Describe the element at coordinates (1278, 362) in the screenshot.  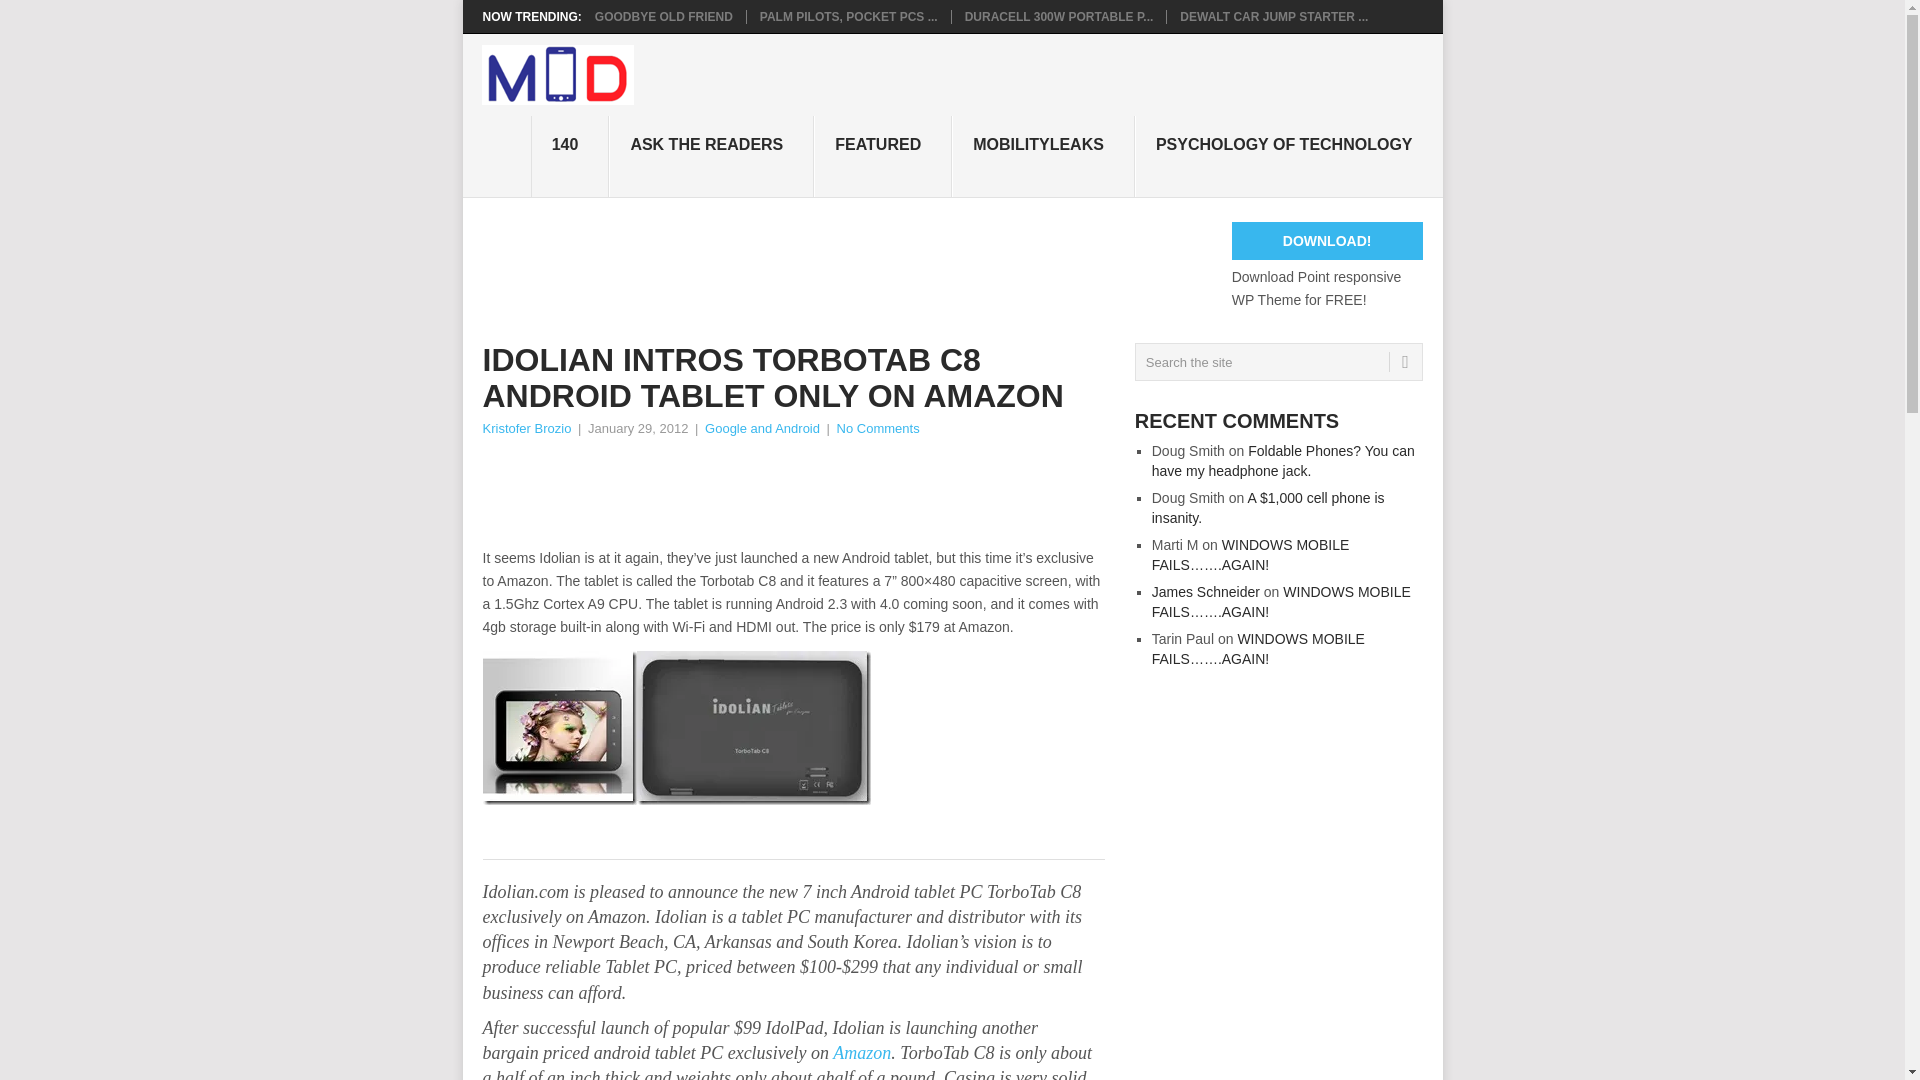
I see `Search the site` at that location.